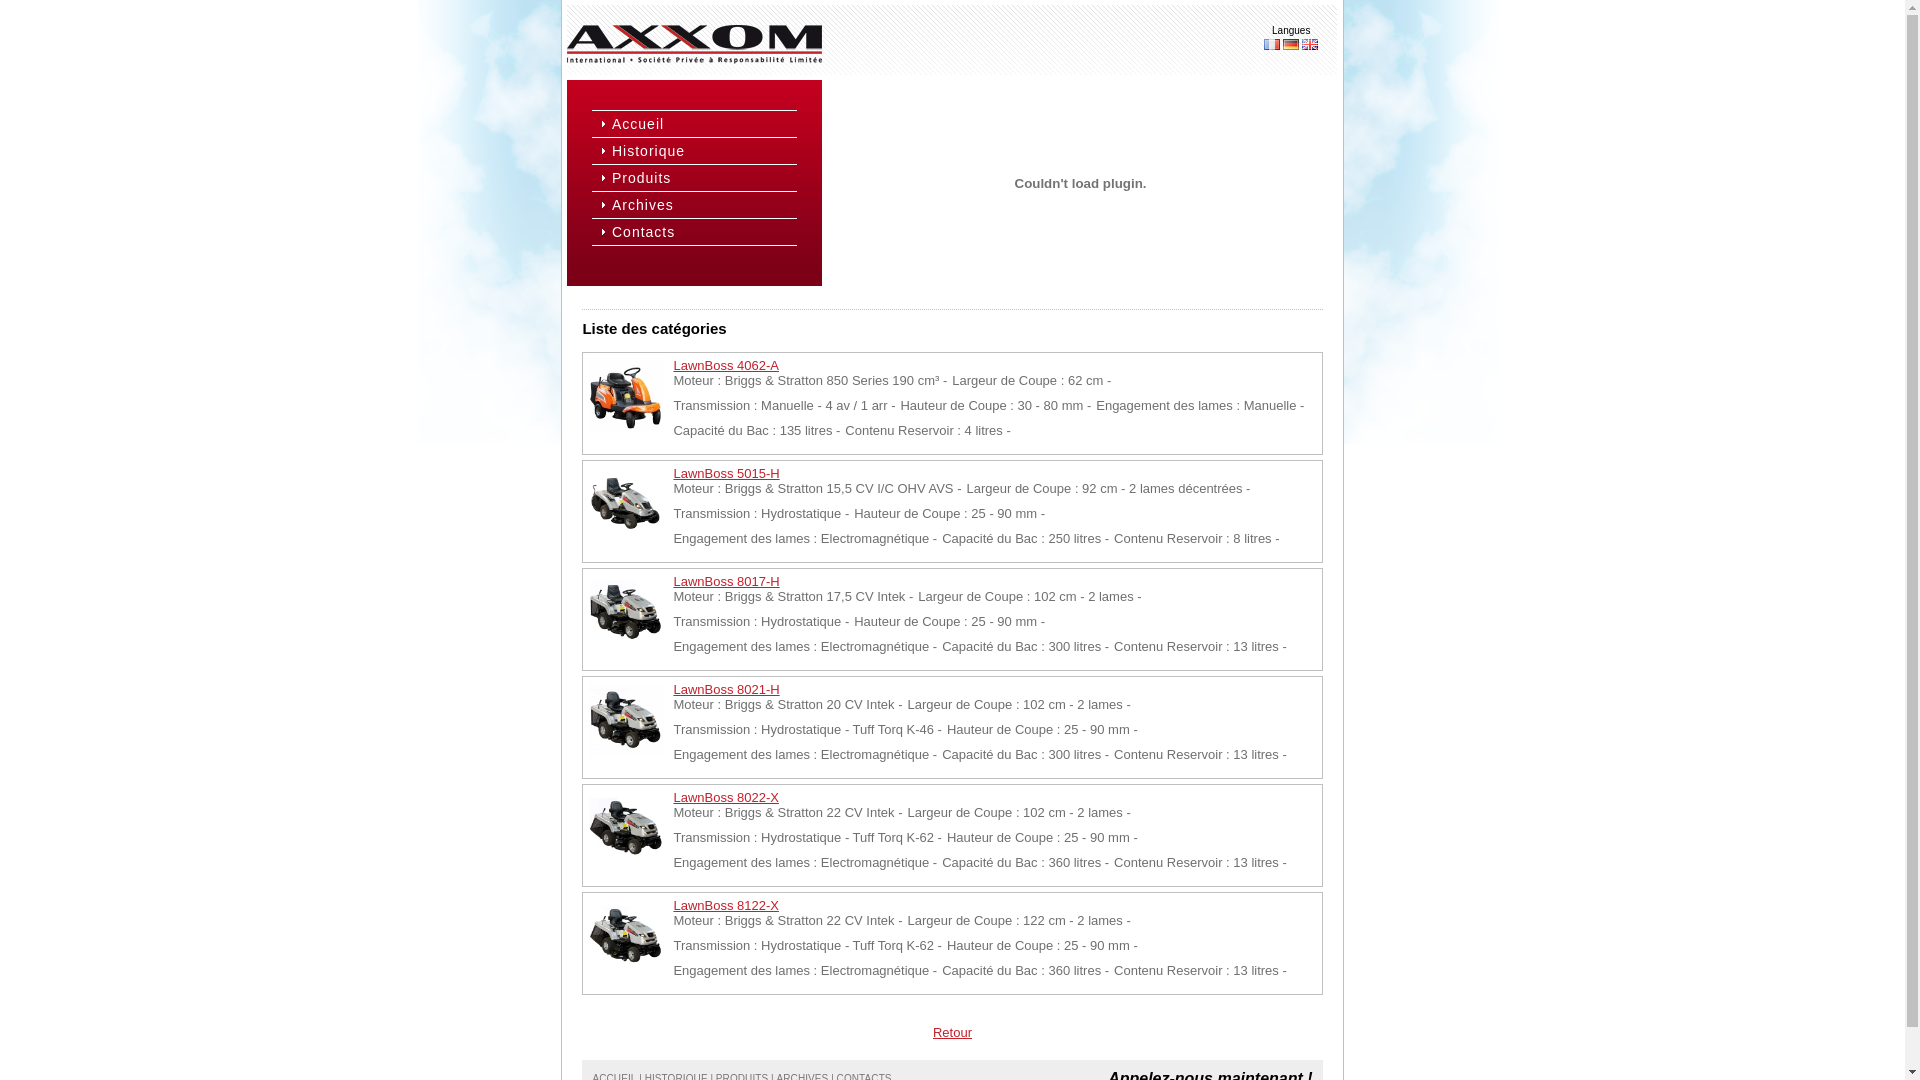  I want to click on LawnBoss 5015-H, so click(726, 474).